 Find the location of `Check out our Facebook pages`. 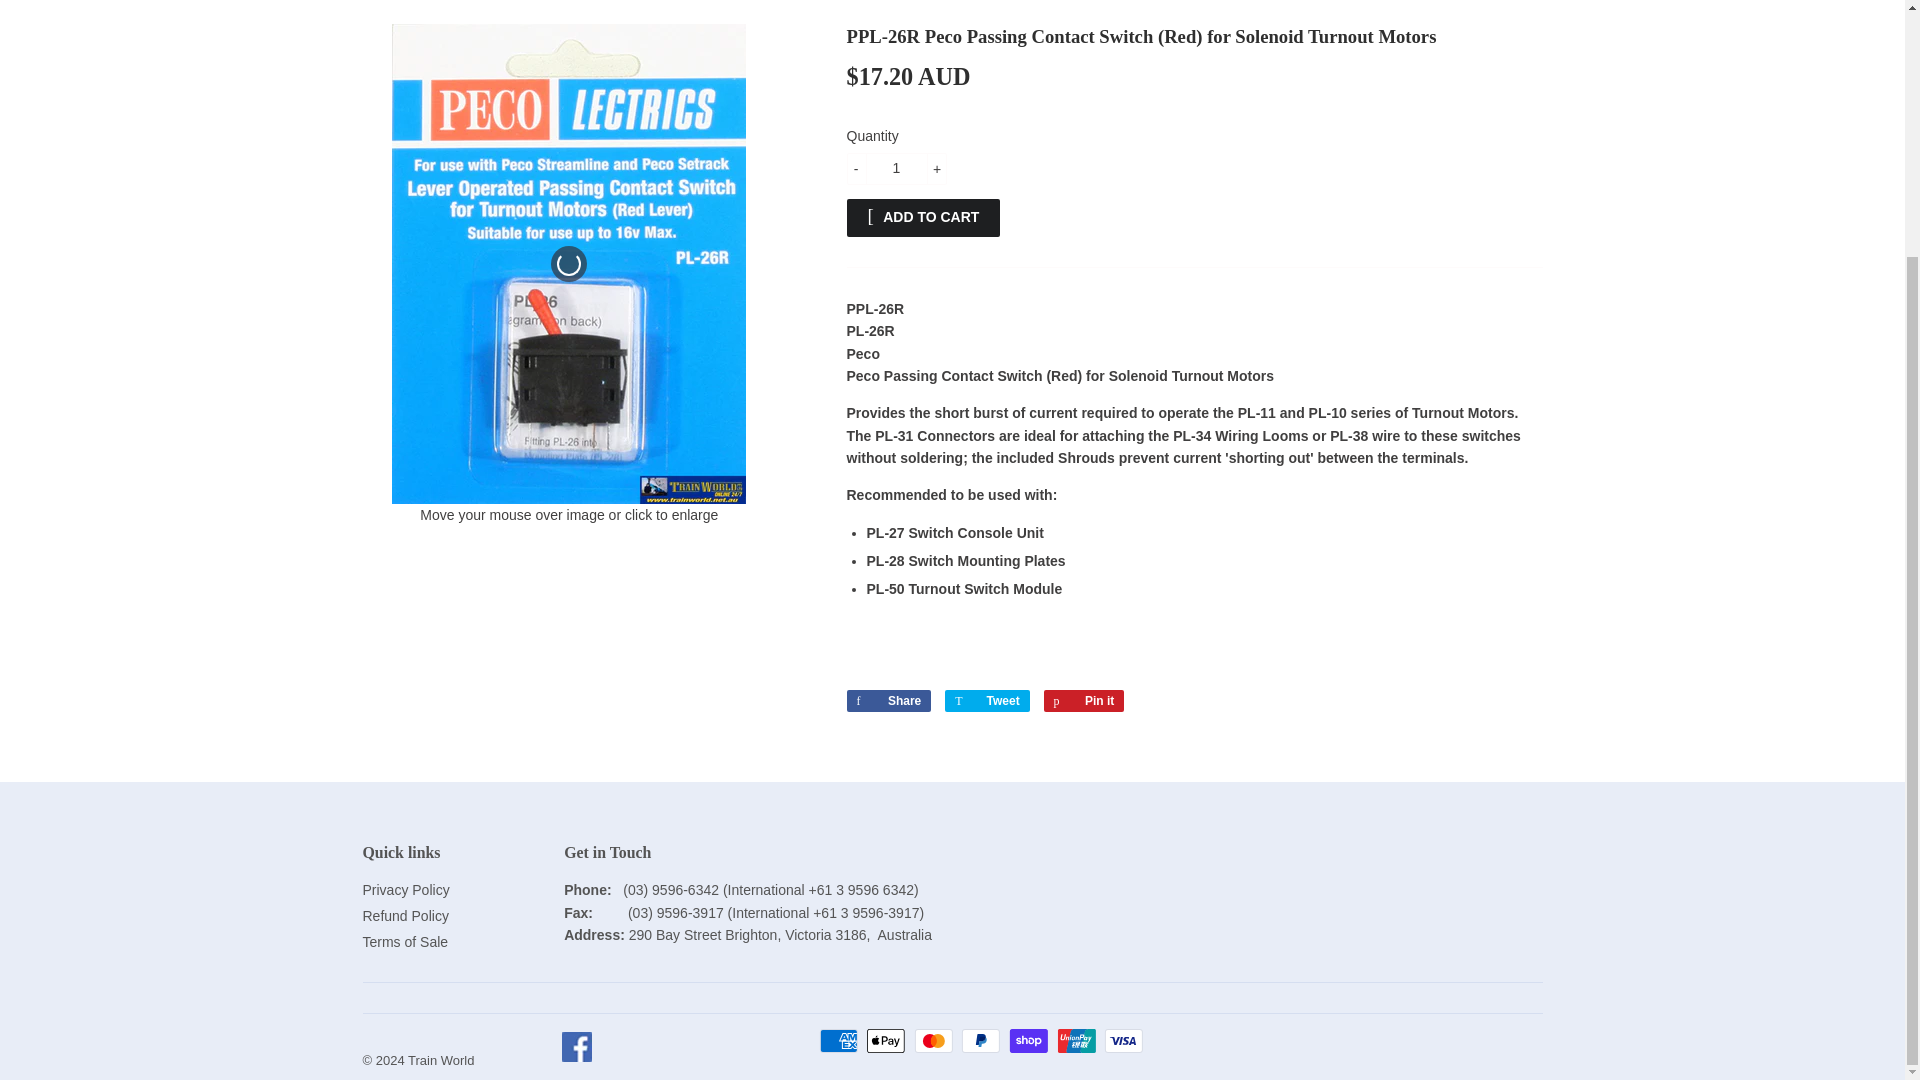

Check out our Facebook pages is located at coordinates (578, 1060).